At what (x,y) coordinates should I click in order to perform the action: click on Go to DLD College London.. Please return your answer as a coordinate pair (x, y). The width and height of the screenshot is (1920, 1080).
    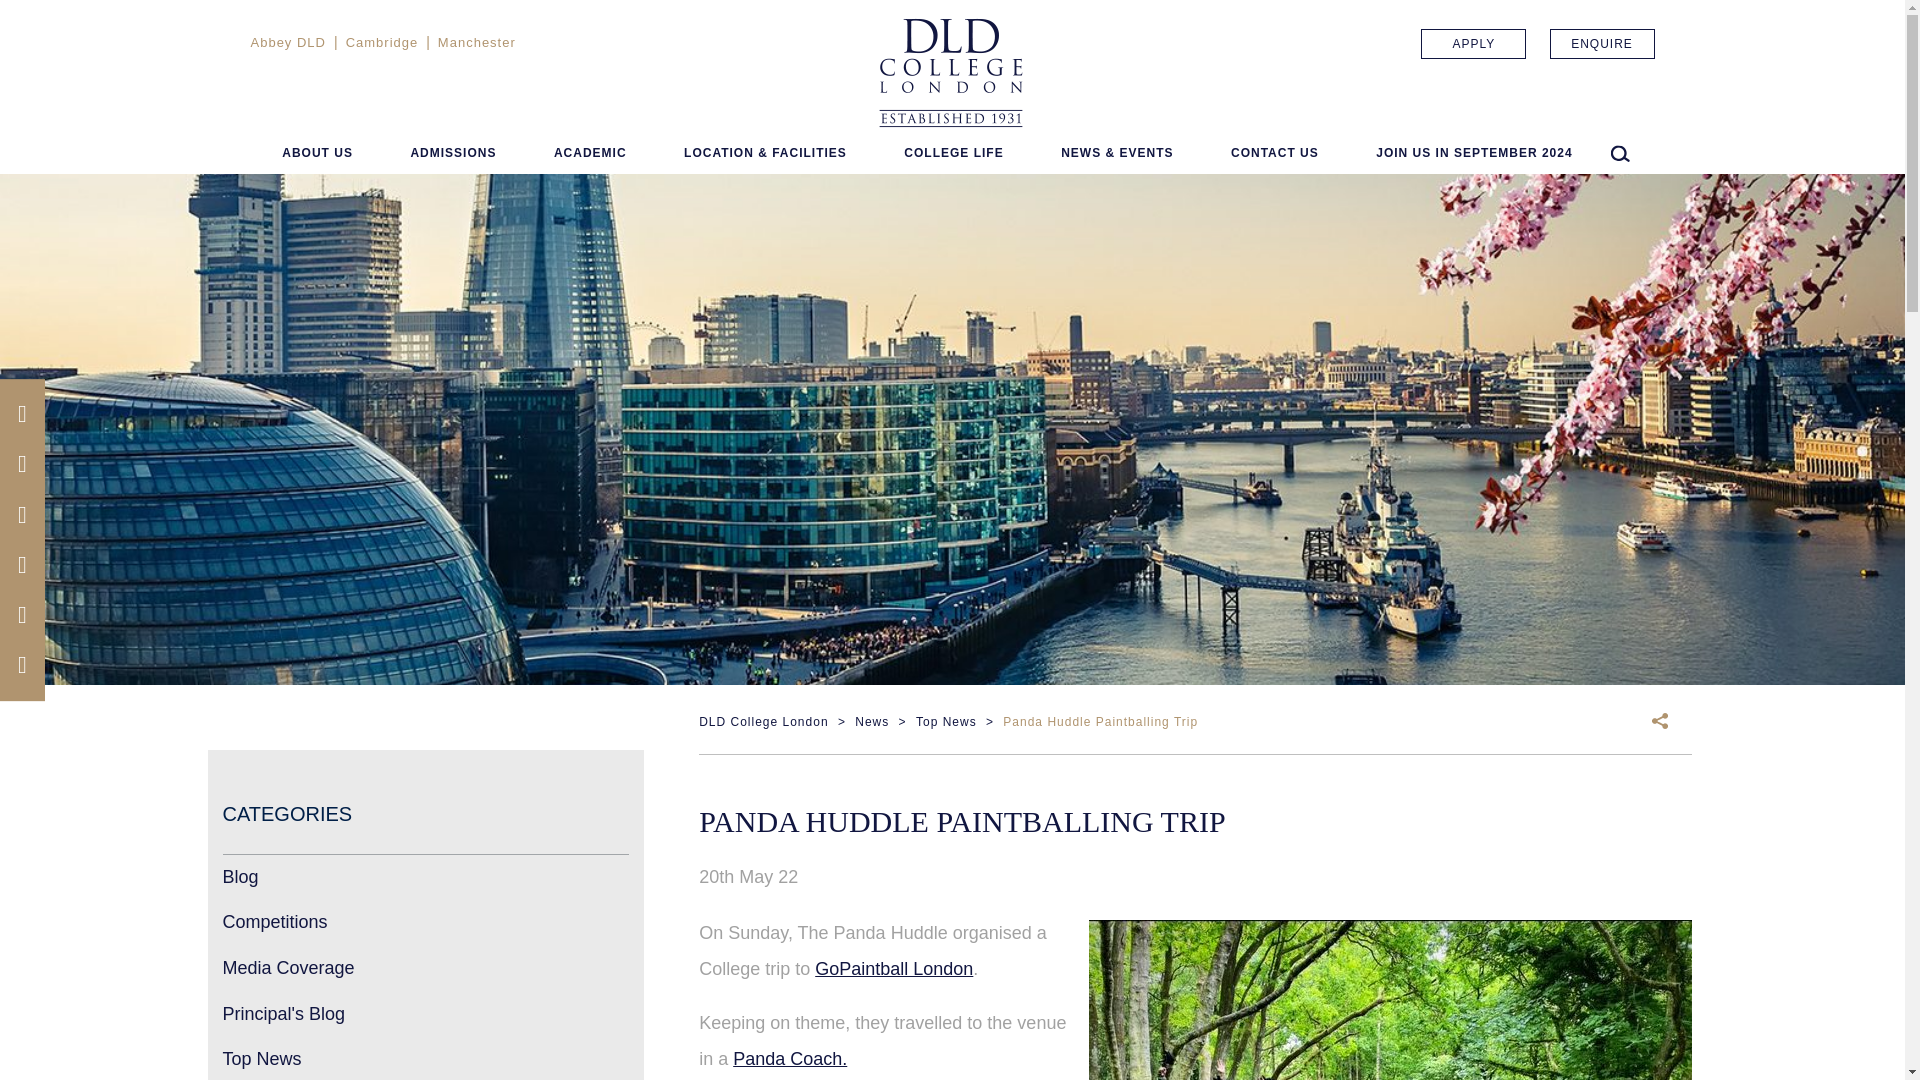
    Looking at the image, I should click on (762, 722).